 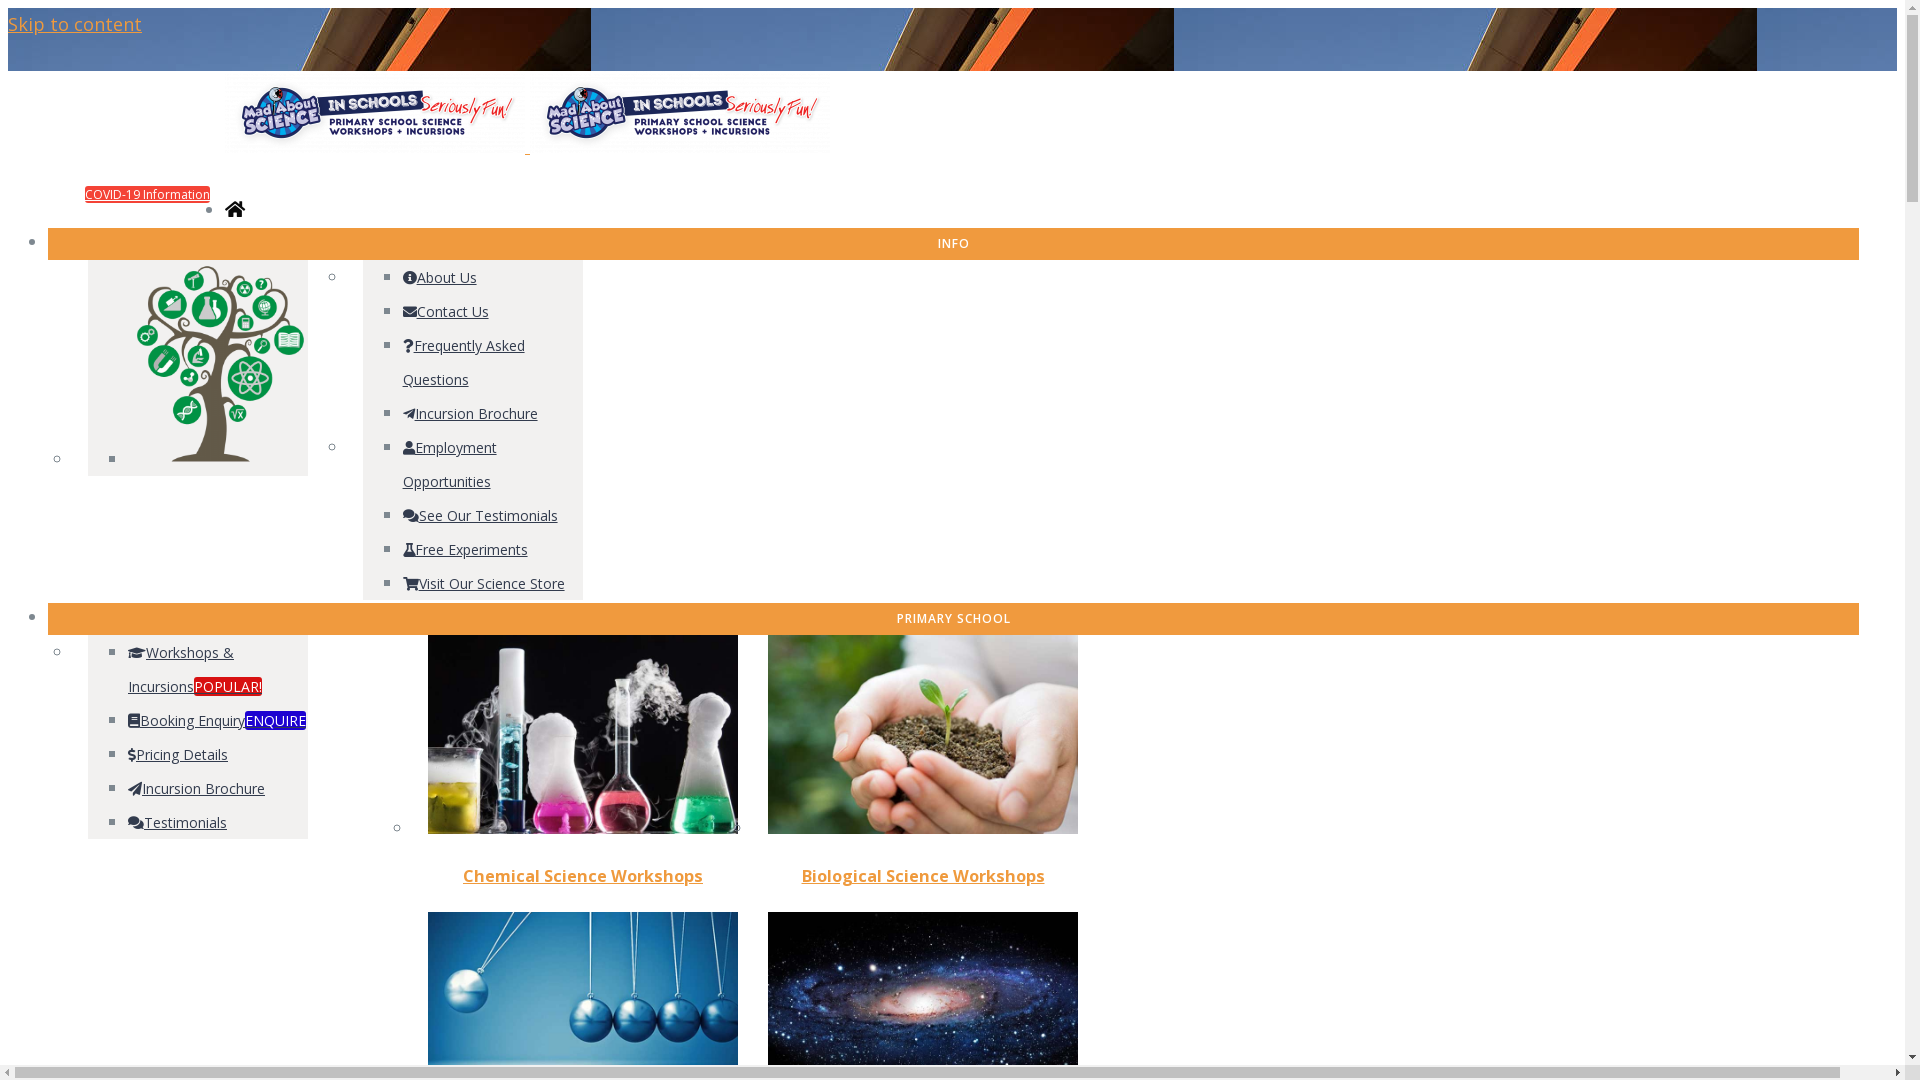 What do you see at coordinates (178, 754) in the screenshot?
I see `Pricing Details` at bounding box center [178, 754].